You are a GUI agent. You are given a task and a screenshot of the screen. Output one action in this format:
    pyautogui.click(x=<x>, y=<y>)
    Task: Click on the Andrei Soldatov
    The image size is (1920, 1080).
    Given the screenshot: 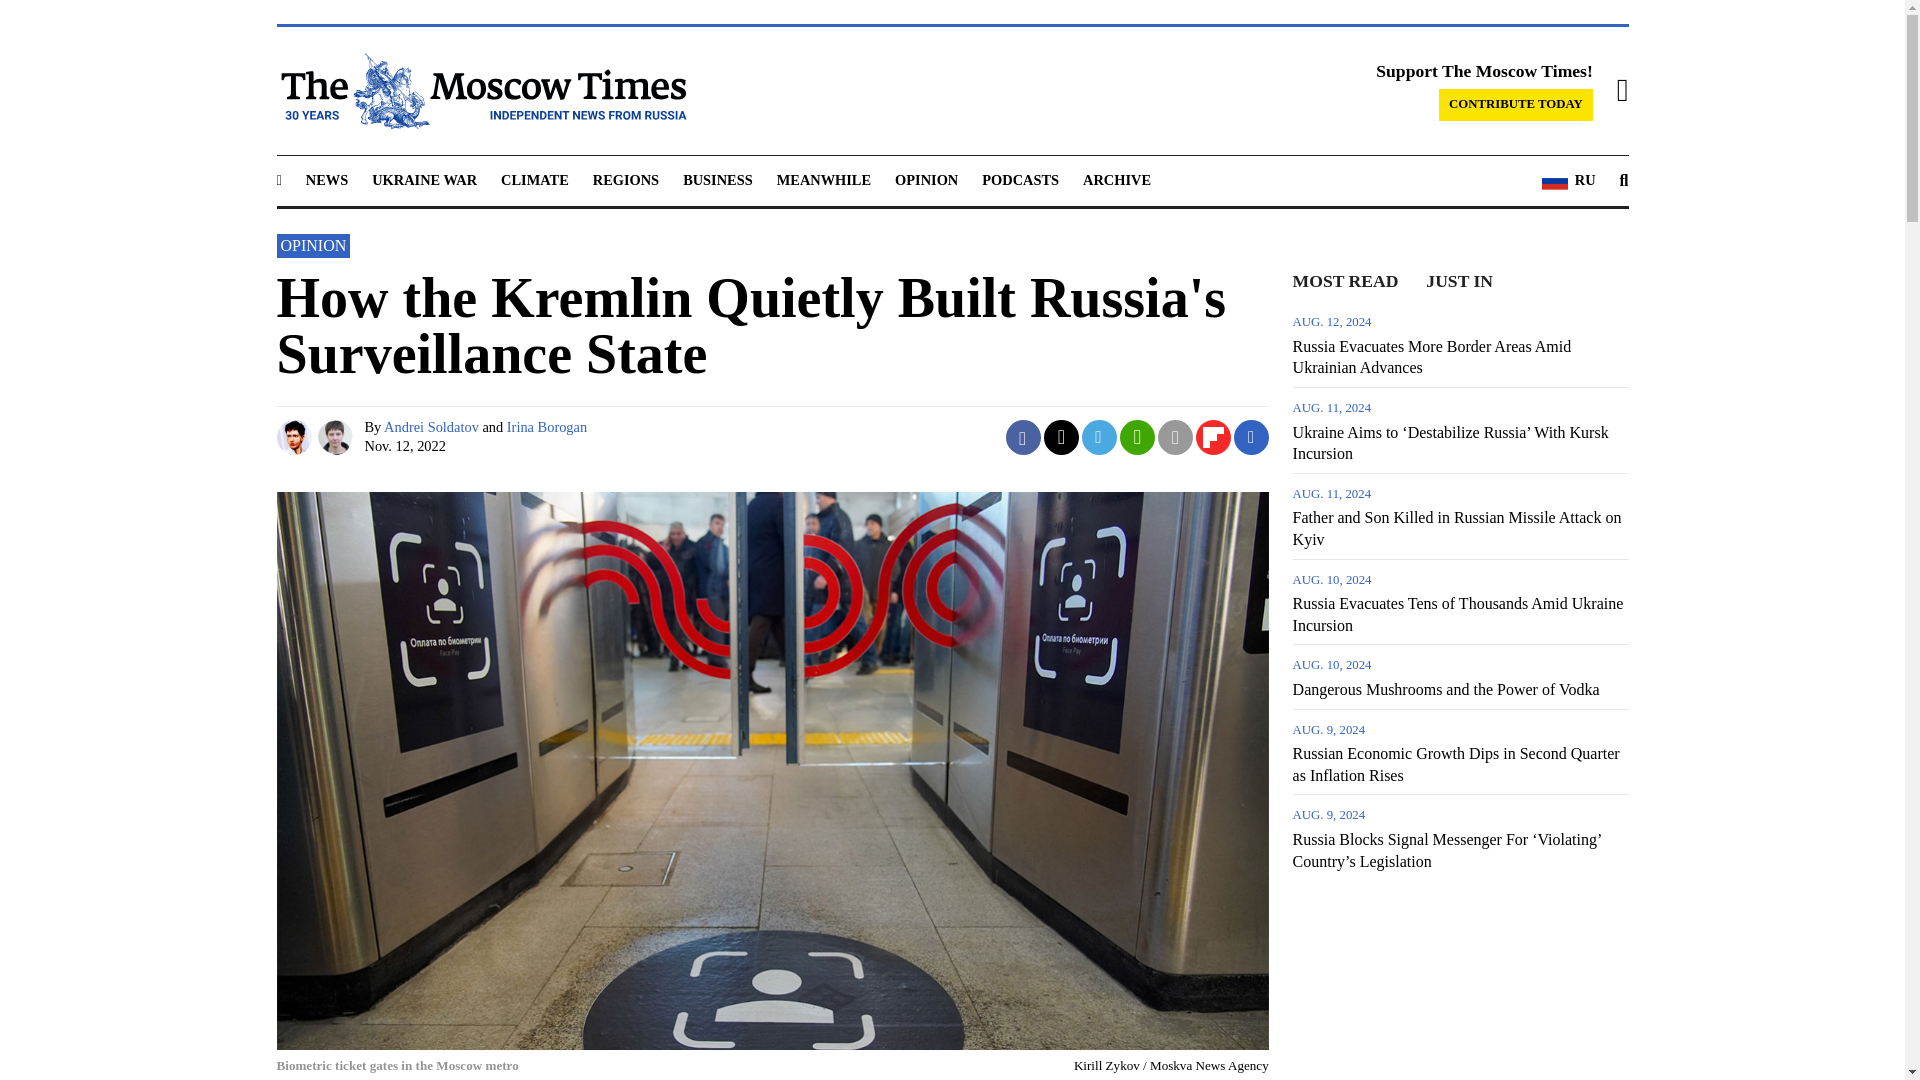 What is the action you would take?
    pyautogui.click(x=296, y=437)
    